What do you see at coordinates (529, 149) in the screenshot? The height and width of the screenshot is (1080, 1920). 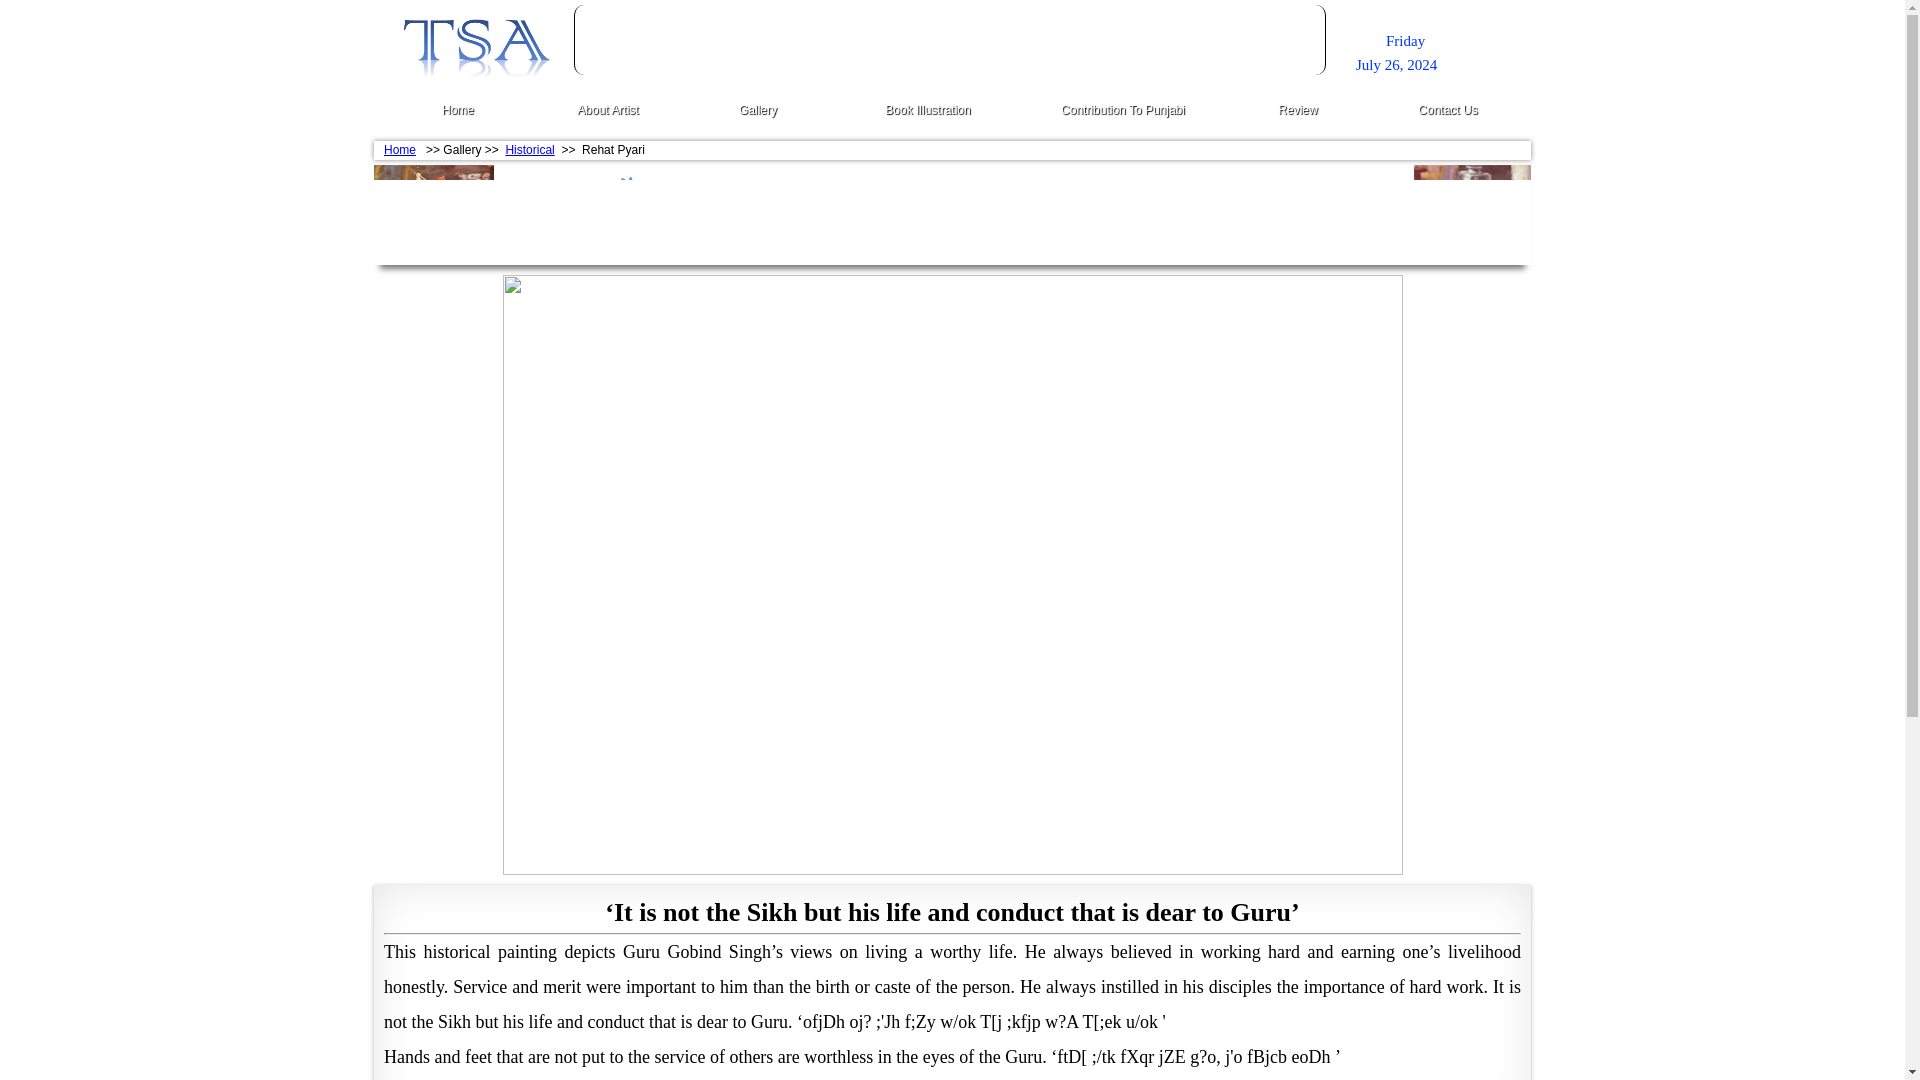 I see `Historical` at bounding box center [529, 149].